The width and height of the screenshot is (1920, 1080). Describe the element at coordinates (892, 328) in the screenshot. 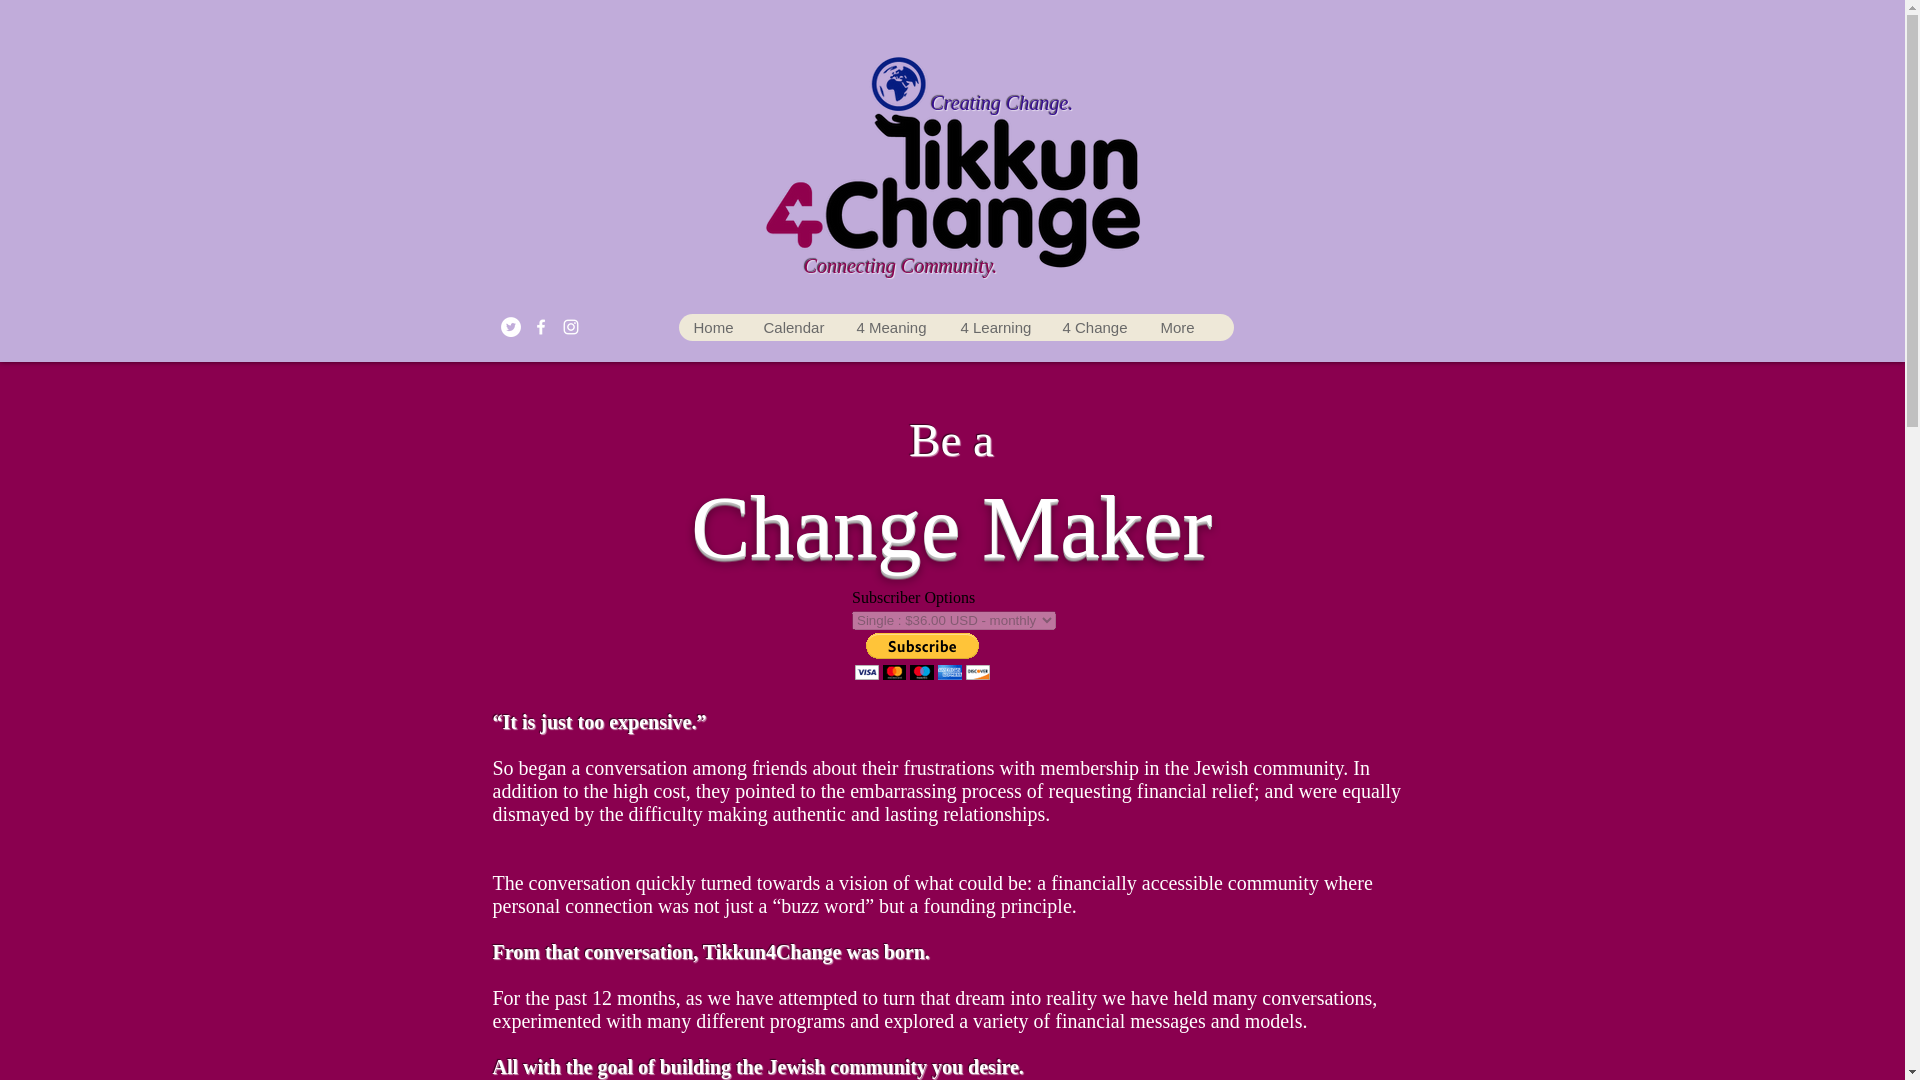

I see `4 Meaning` at that location.